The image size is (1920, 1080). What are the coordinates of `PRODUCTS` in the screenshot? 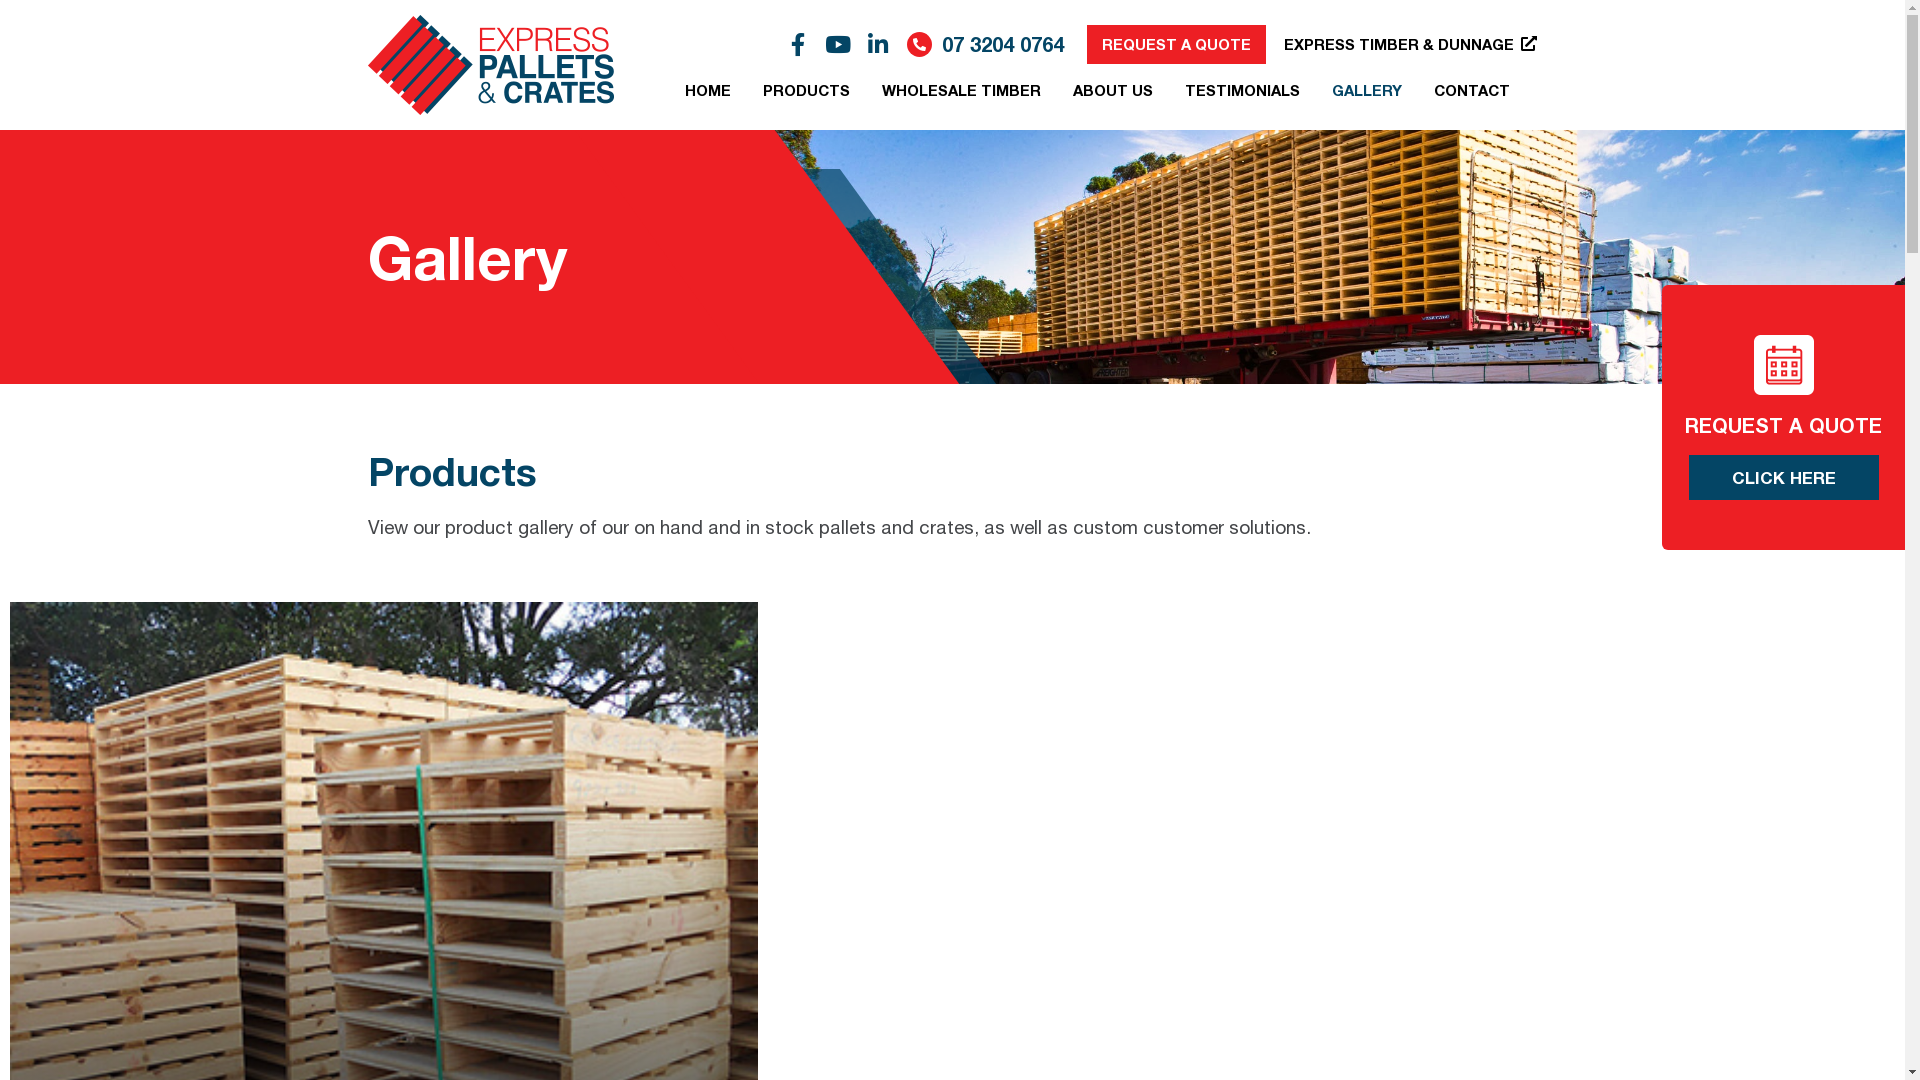 It's located at (806, 90).